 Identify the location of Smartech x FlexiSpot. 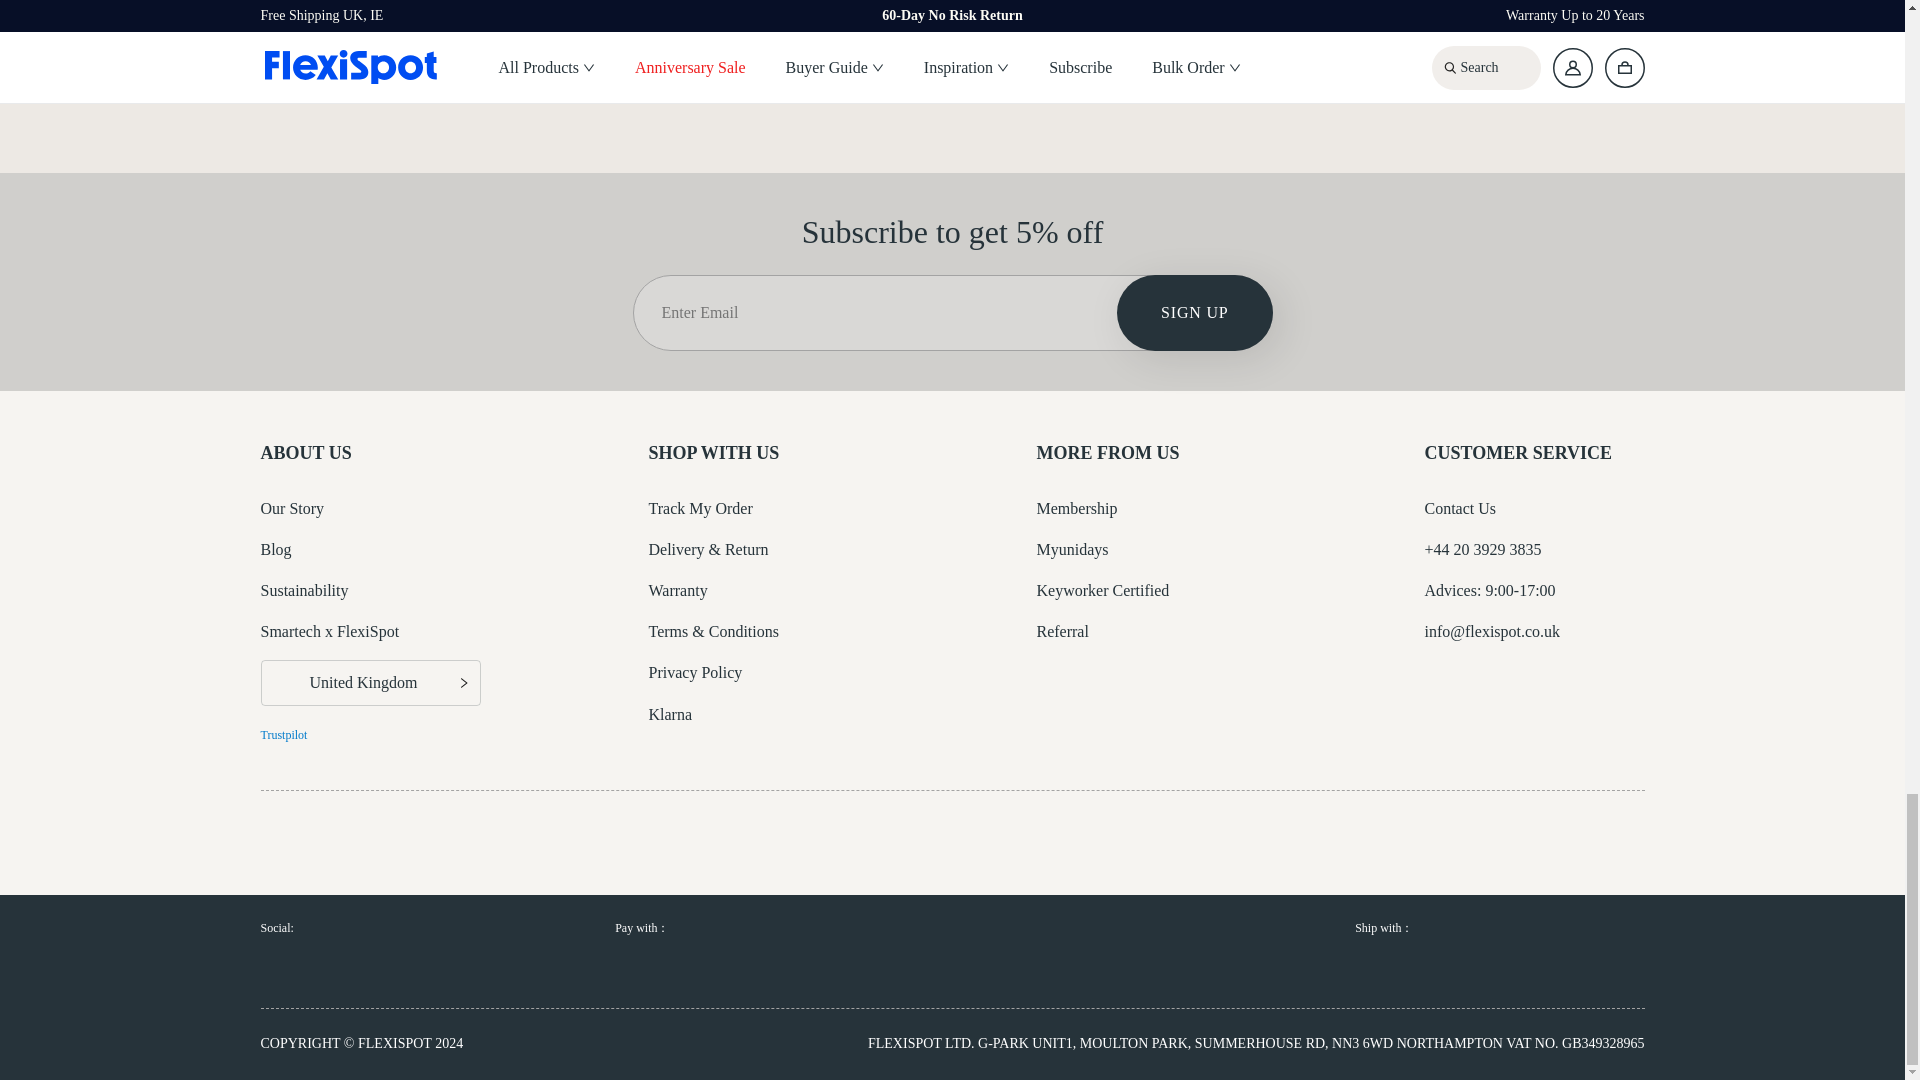
(329, 632).